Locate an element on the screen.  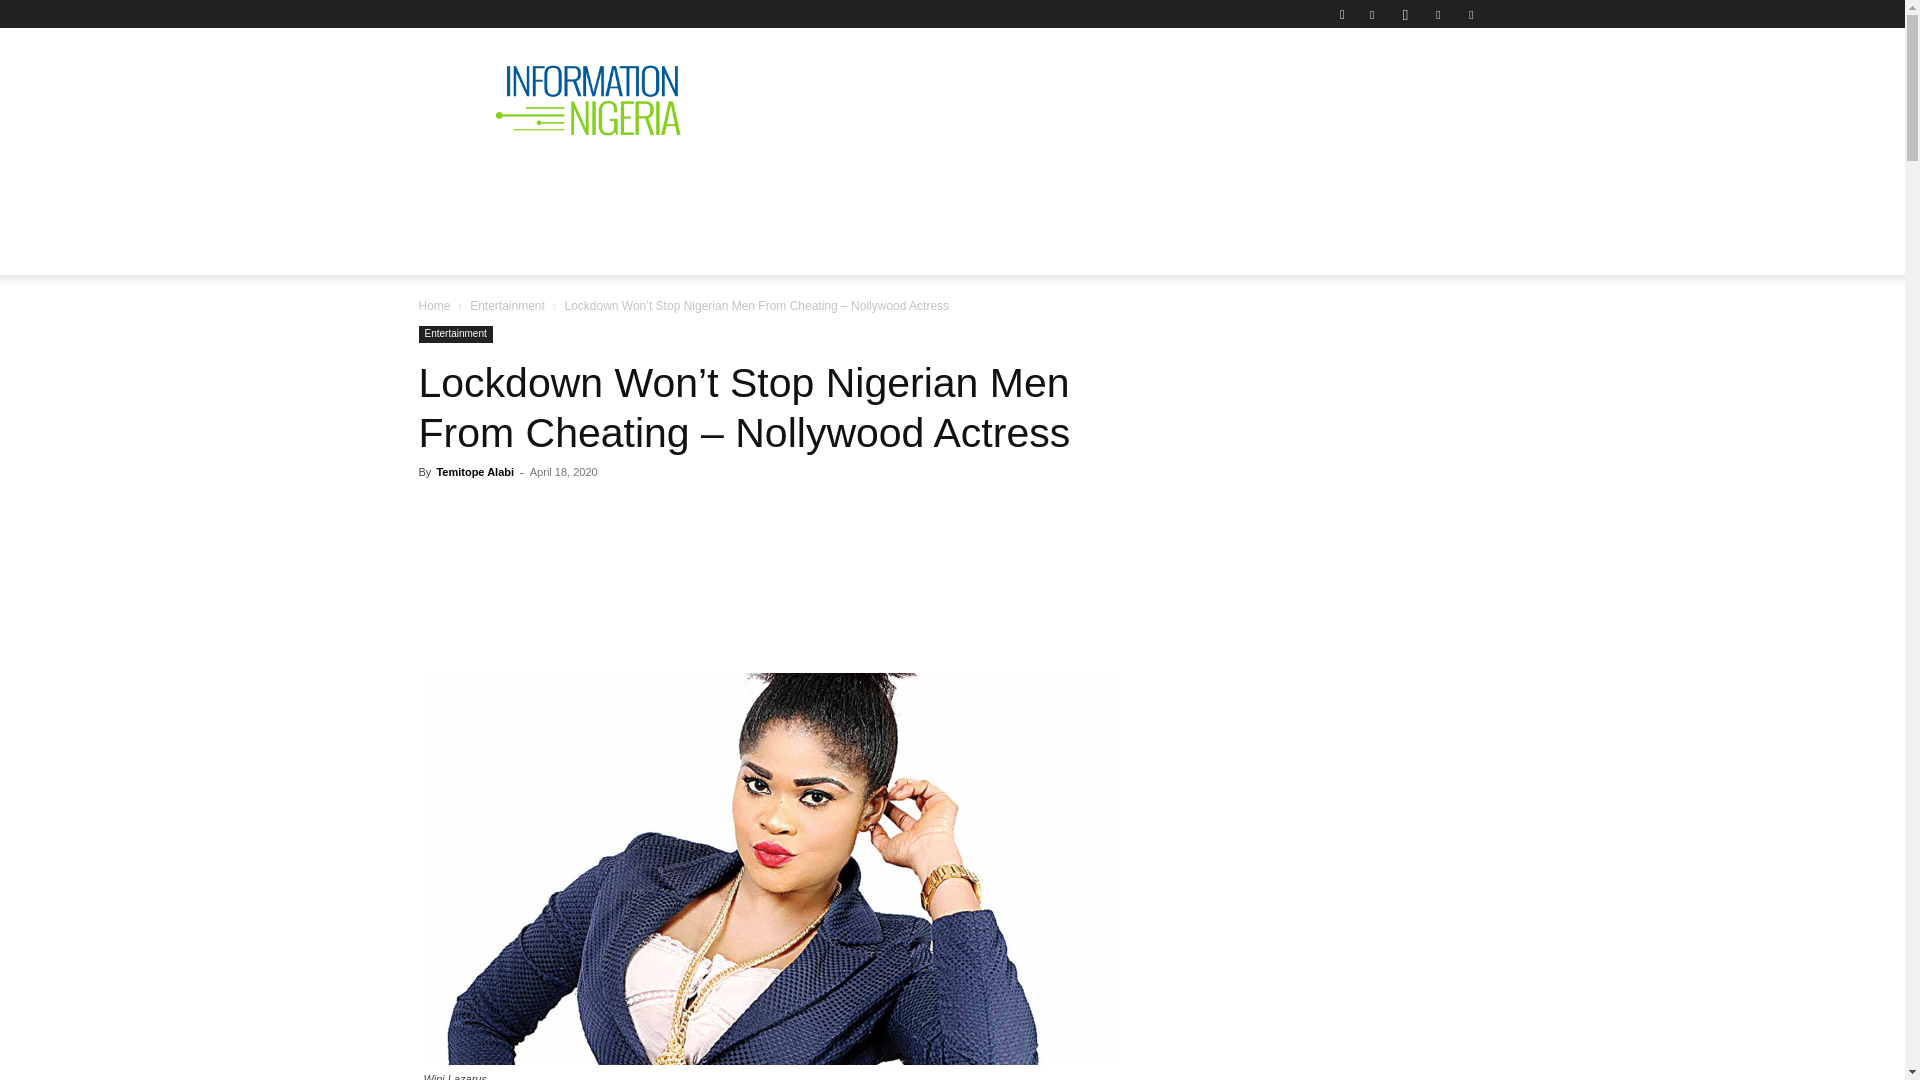
HOME is located at coordinates (458, 184).